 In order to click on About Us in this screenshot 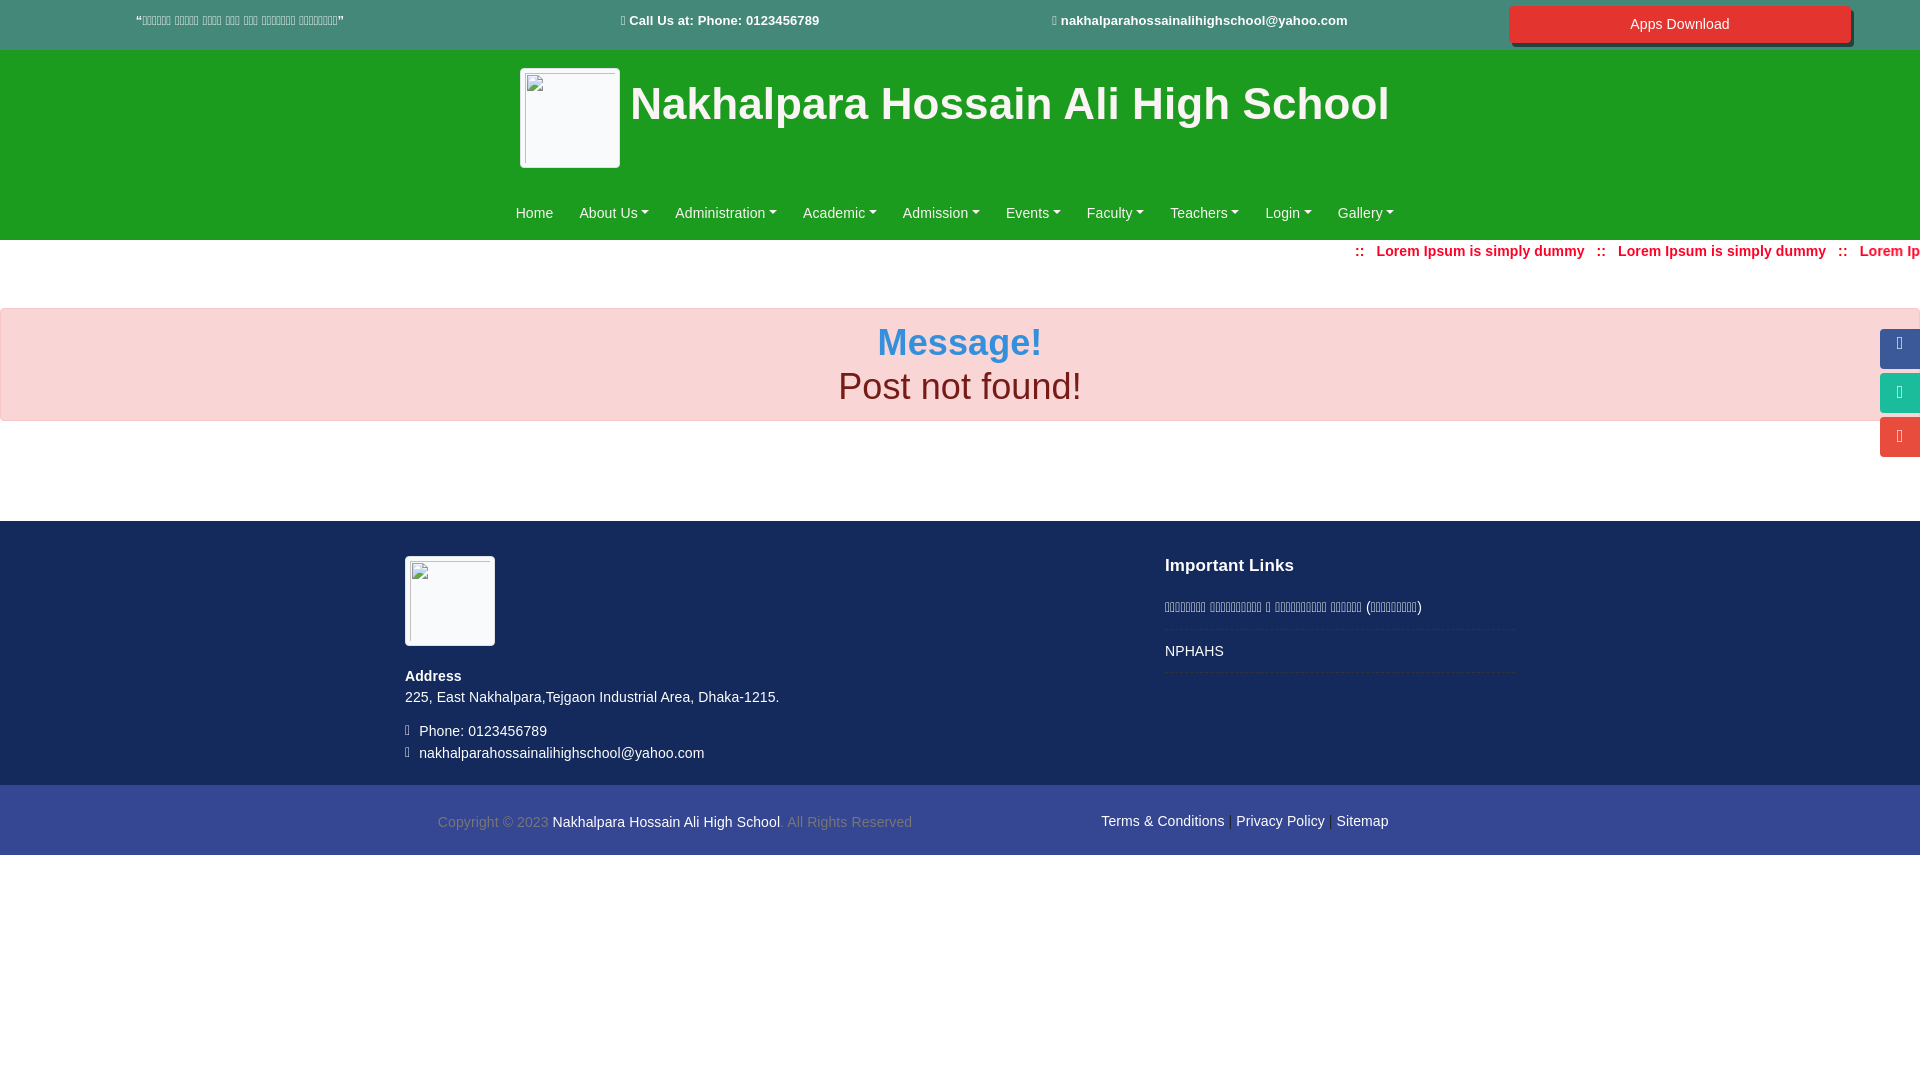, I will do `click(614, 213)`.